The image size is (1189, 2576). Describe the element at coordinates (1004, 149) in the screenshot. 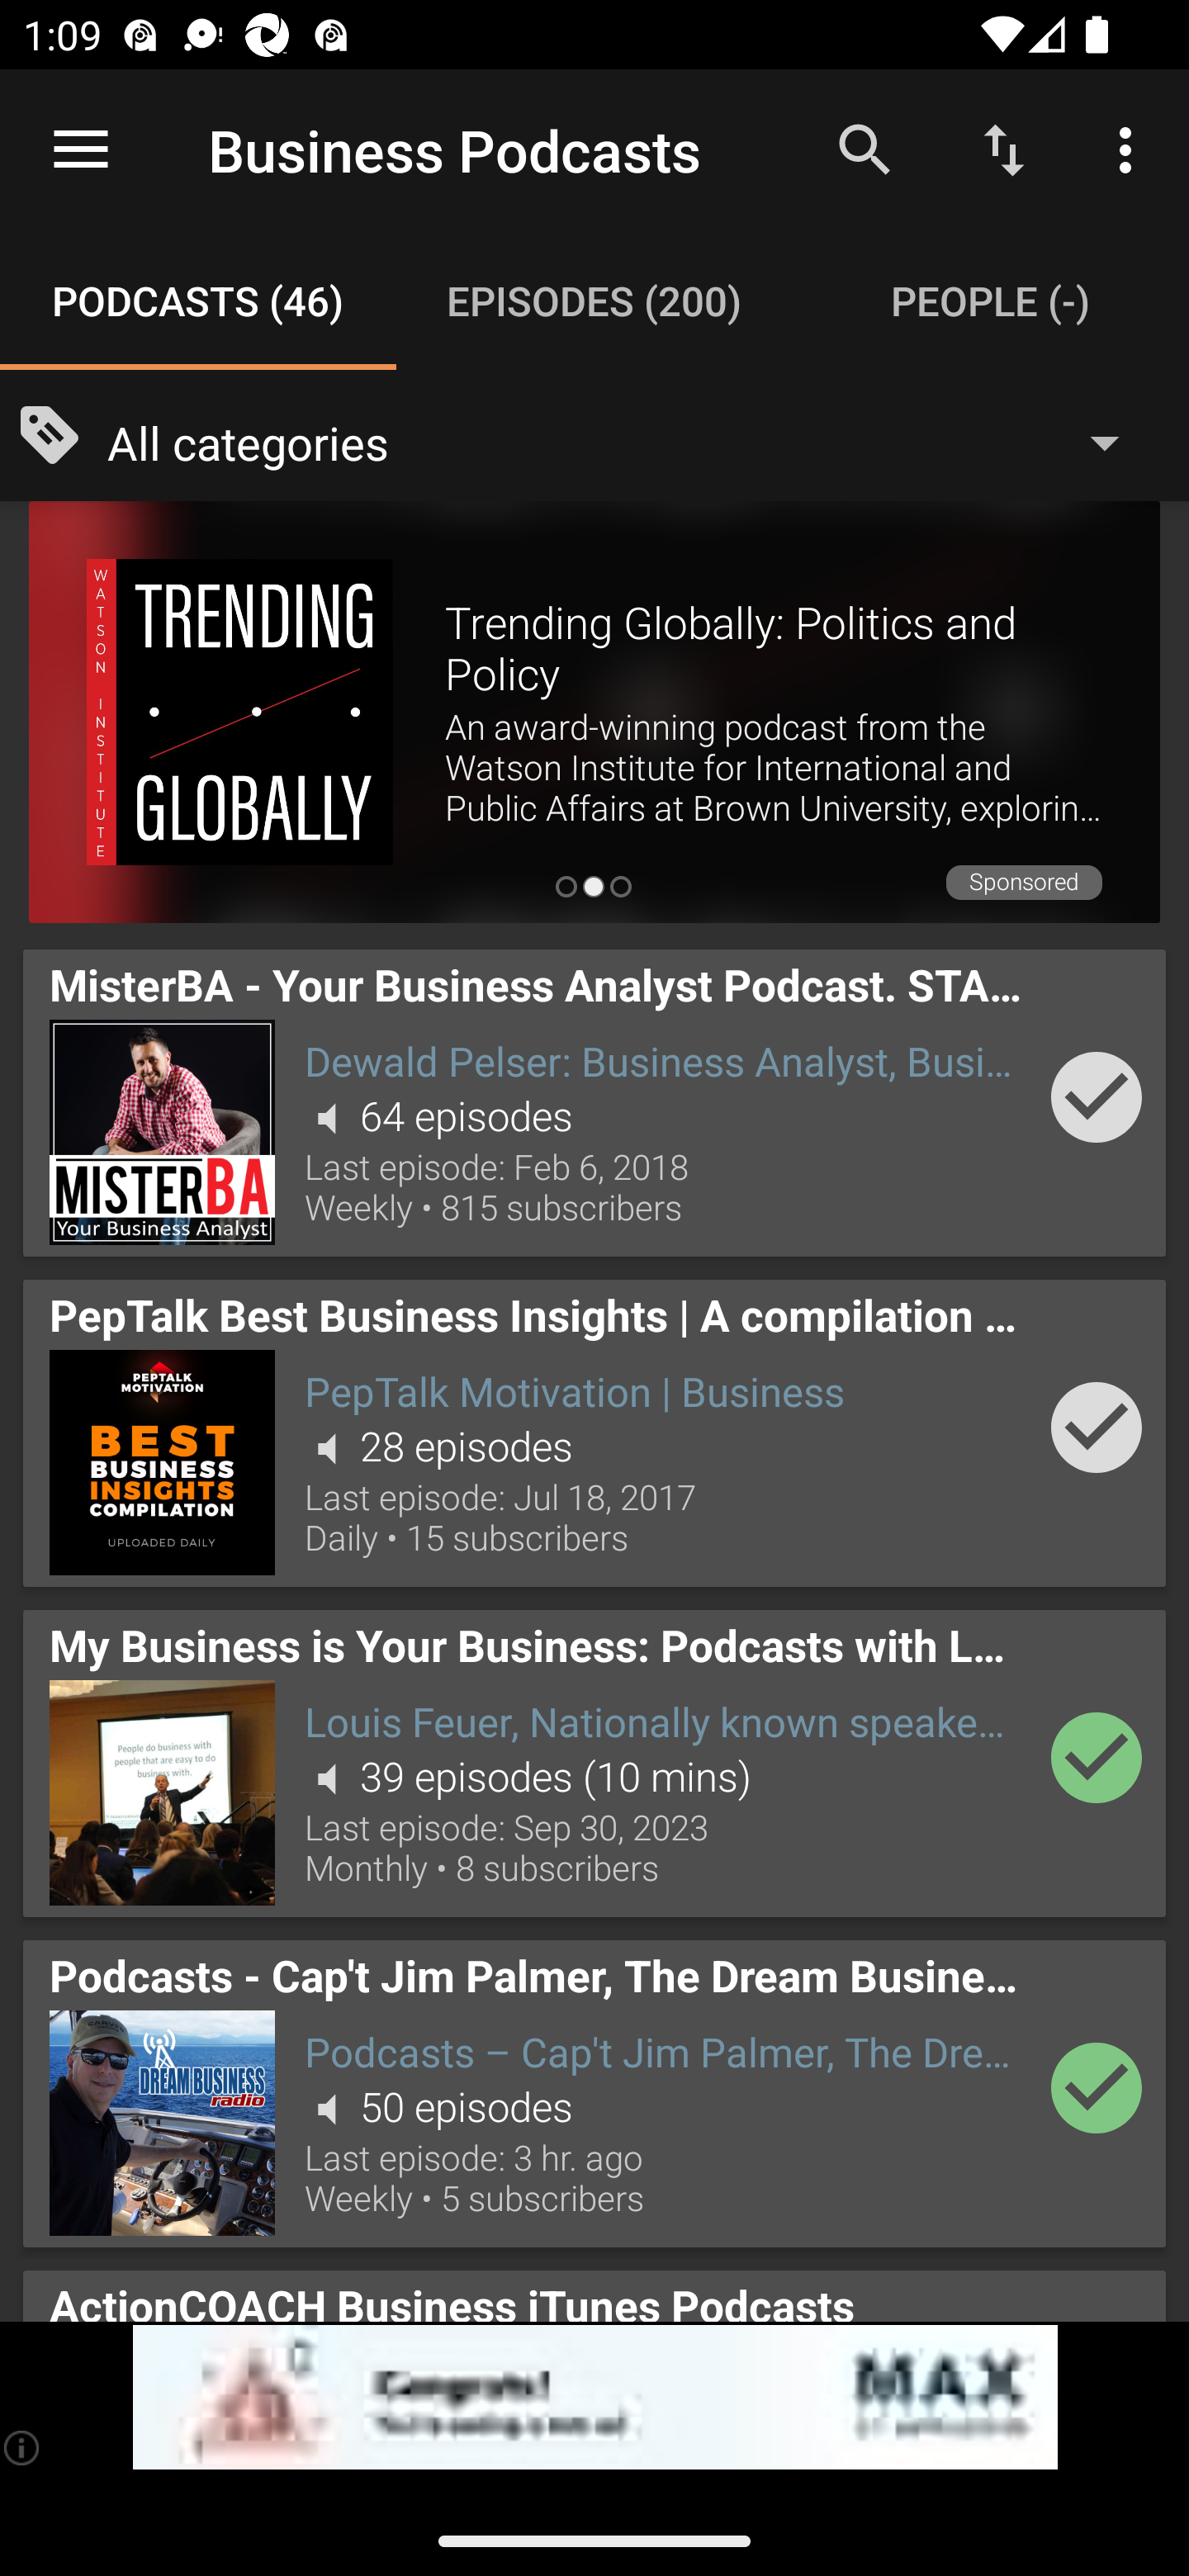

I see `Sort` at that location.